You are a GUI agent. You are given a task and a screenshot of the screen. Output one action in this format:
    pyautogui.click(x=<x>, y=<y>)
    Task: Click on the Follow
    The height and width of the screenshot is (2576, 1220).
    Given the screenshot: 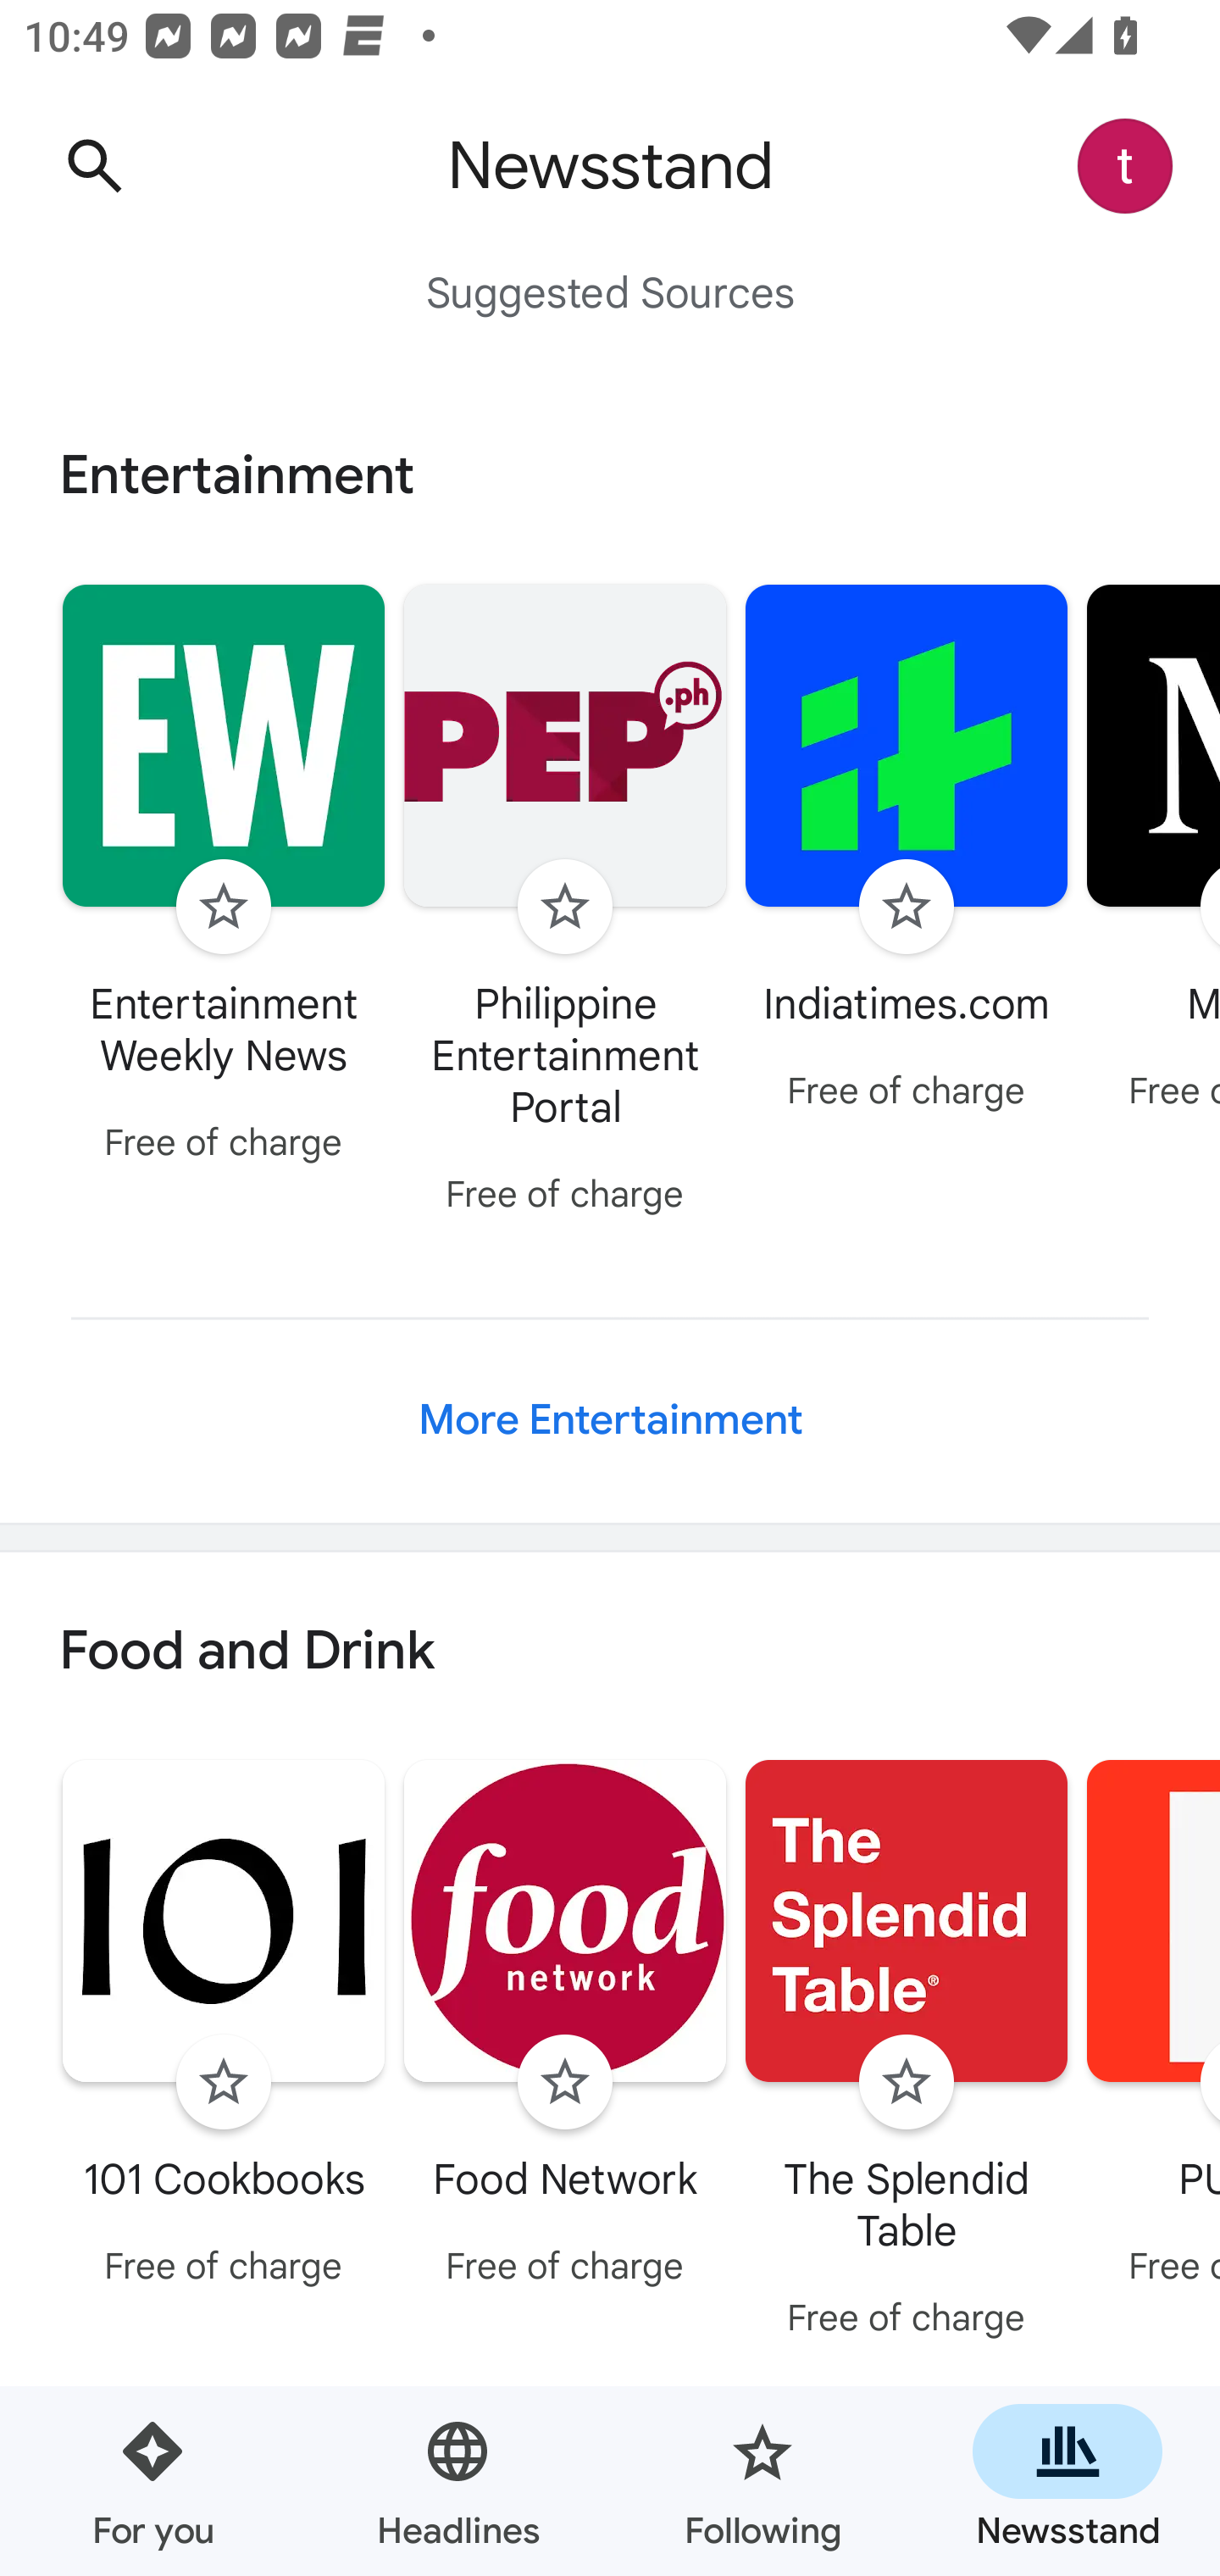 What is the action you would take?
    pyautogui.click(x=907, y=2083)
    